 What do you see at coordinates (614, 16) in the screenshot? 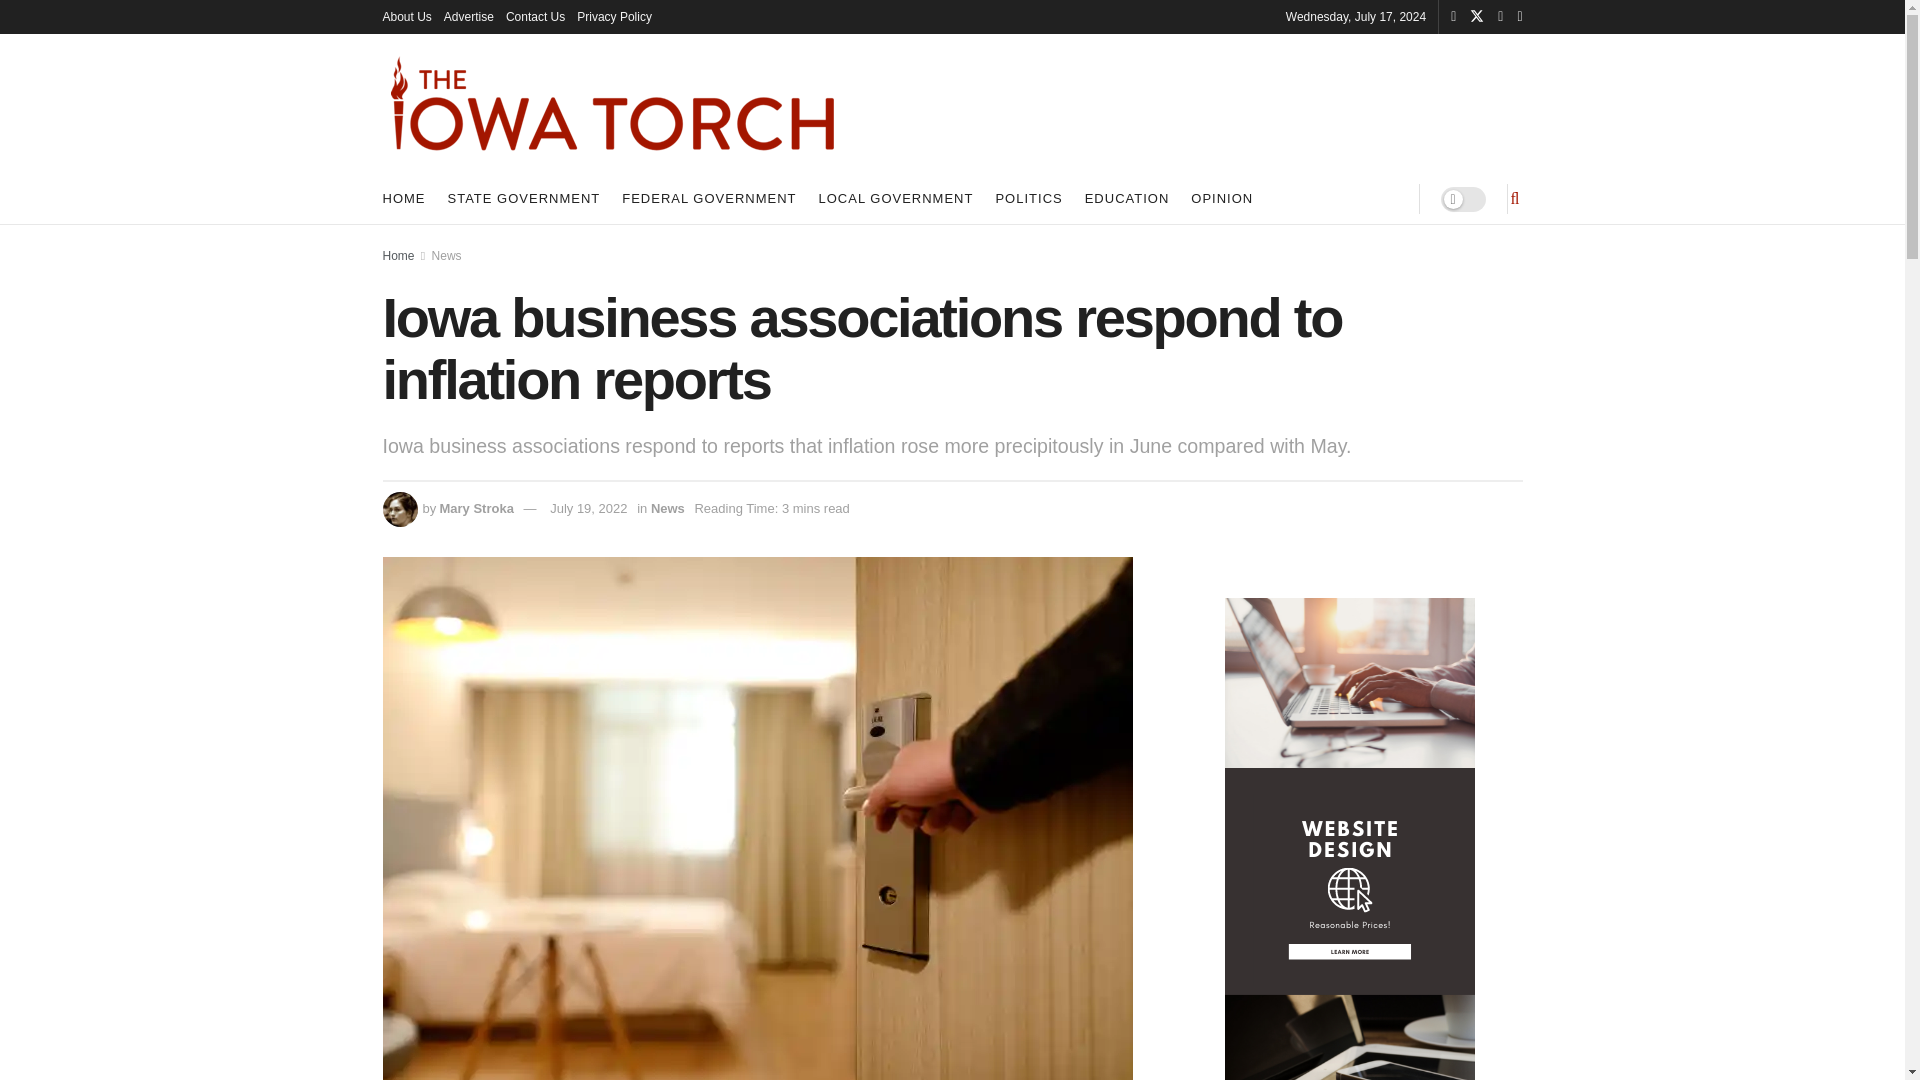
I see `Privacy Policy` at bounding box center [614, 16].